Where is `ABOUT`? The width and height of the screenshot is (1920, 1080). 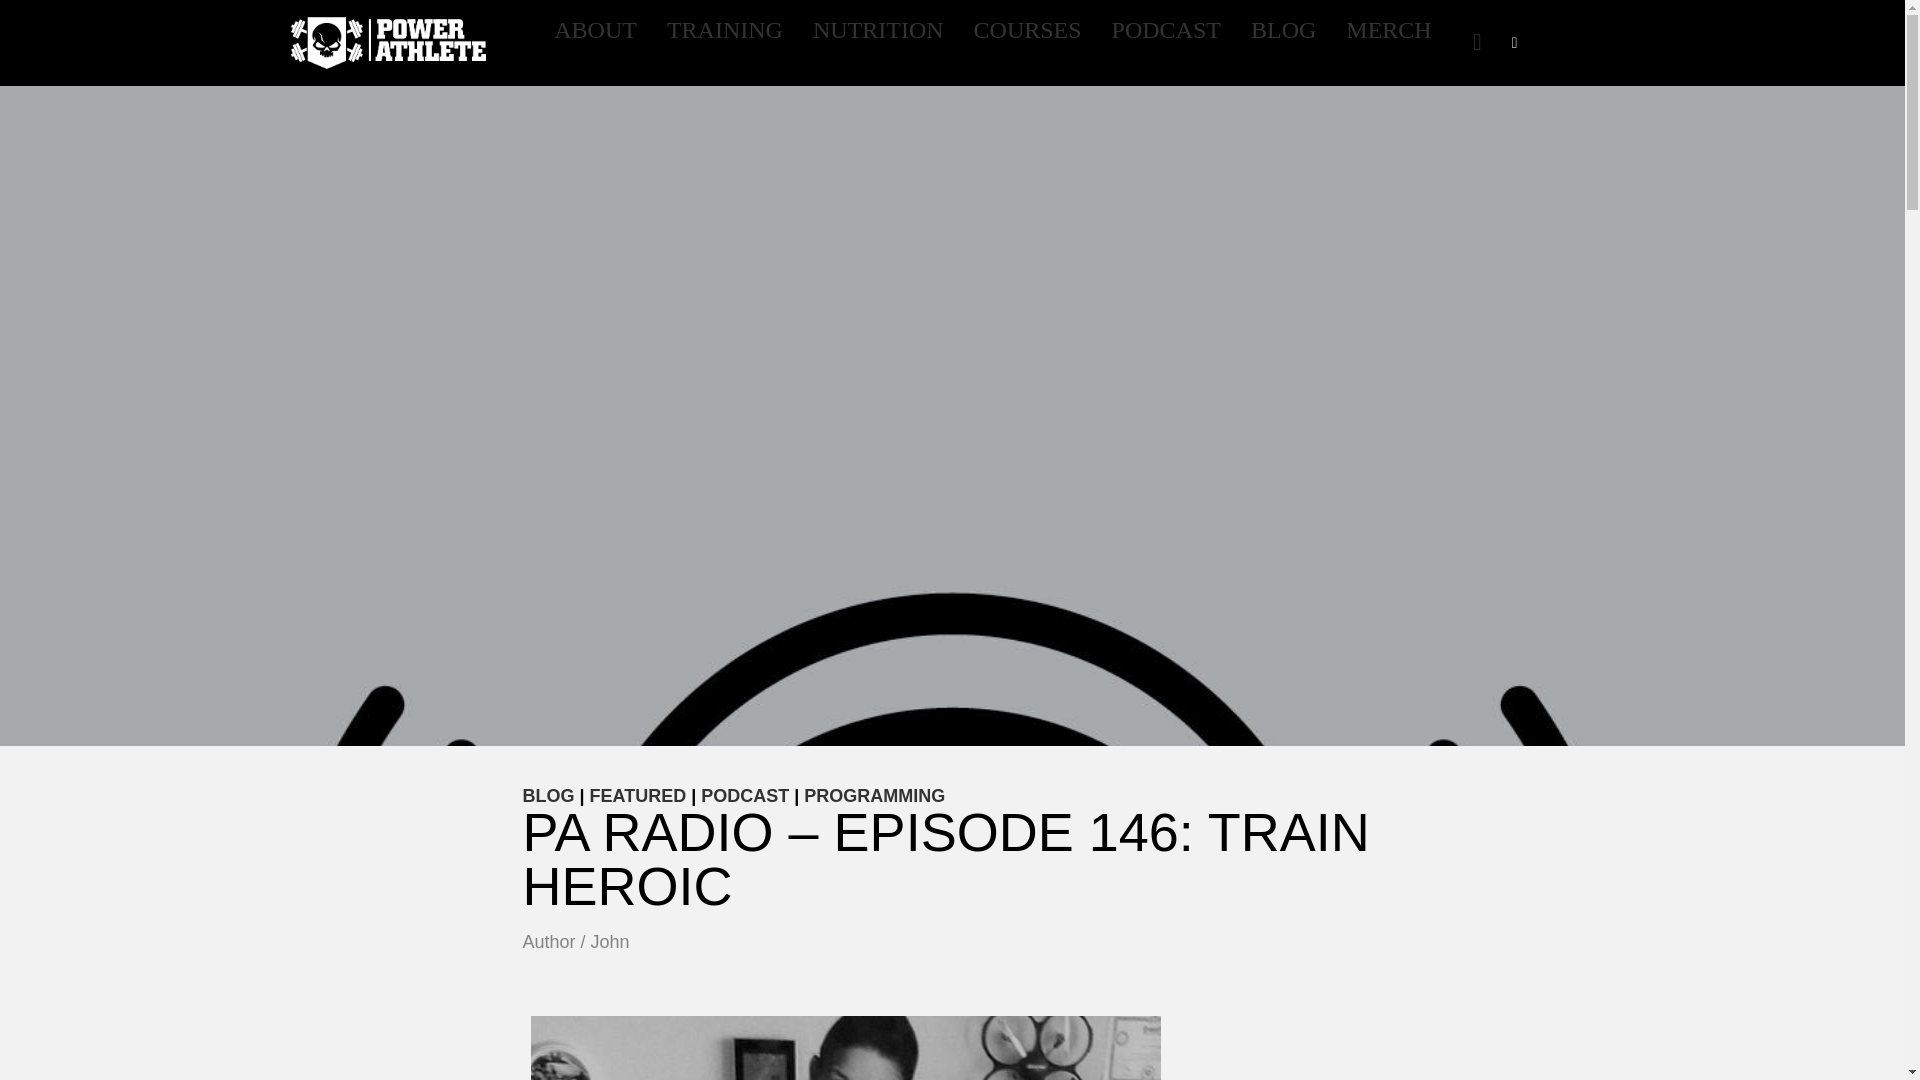
ABOUT is located at coordinates (388, 43).